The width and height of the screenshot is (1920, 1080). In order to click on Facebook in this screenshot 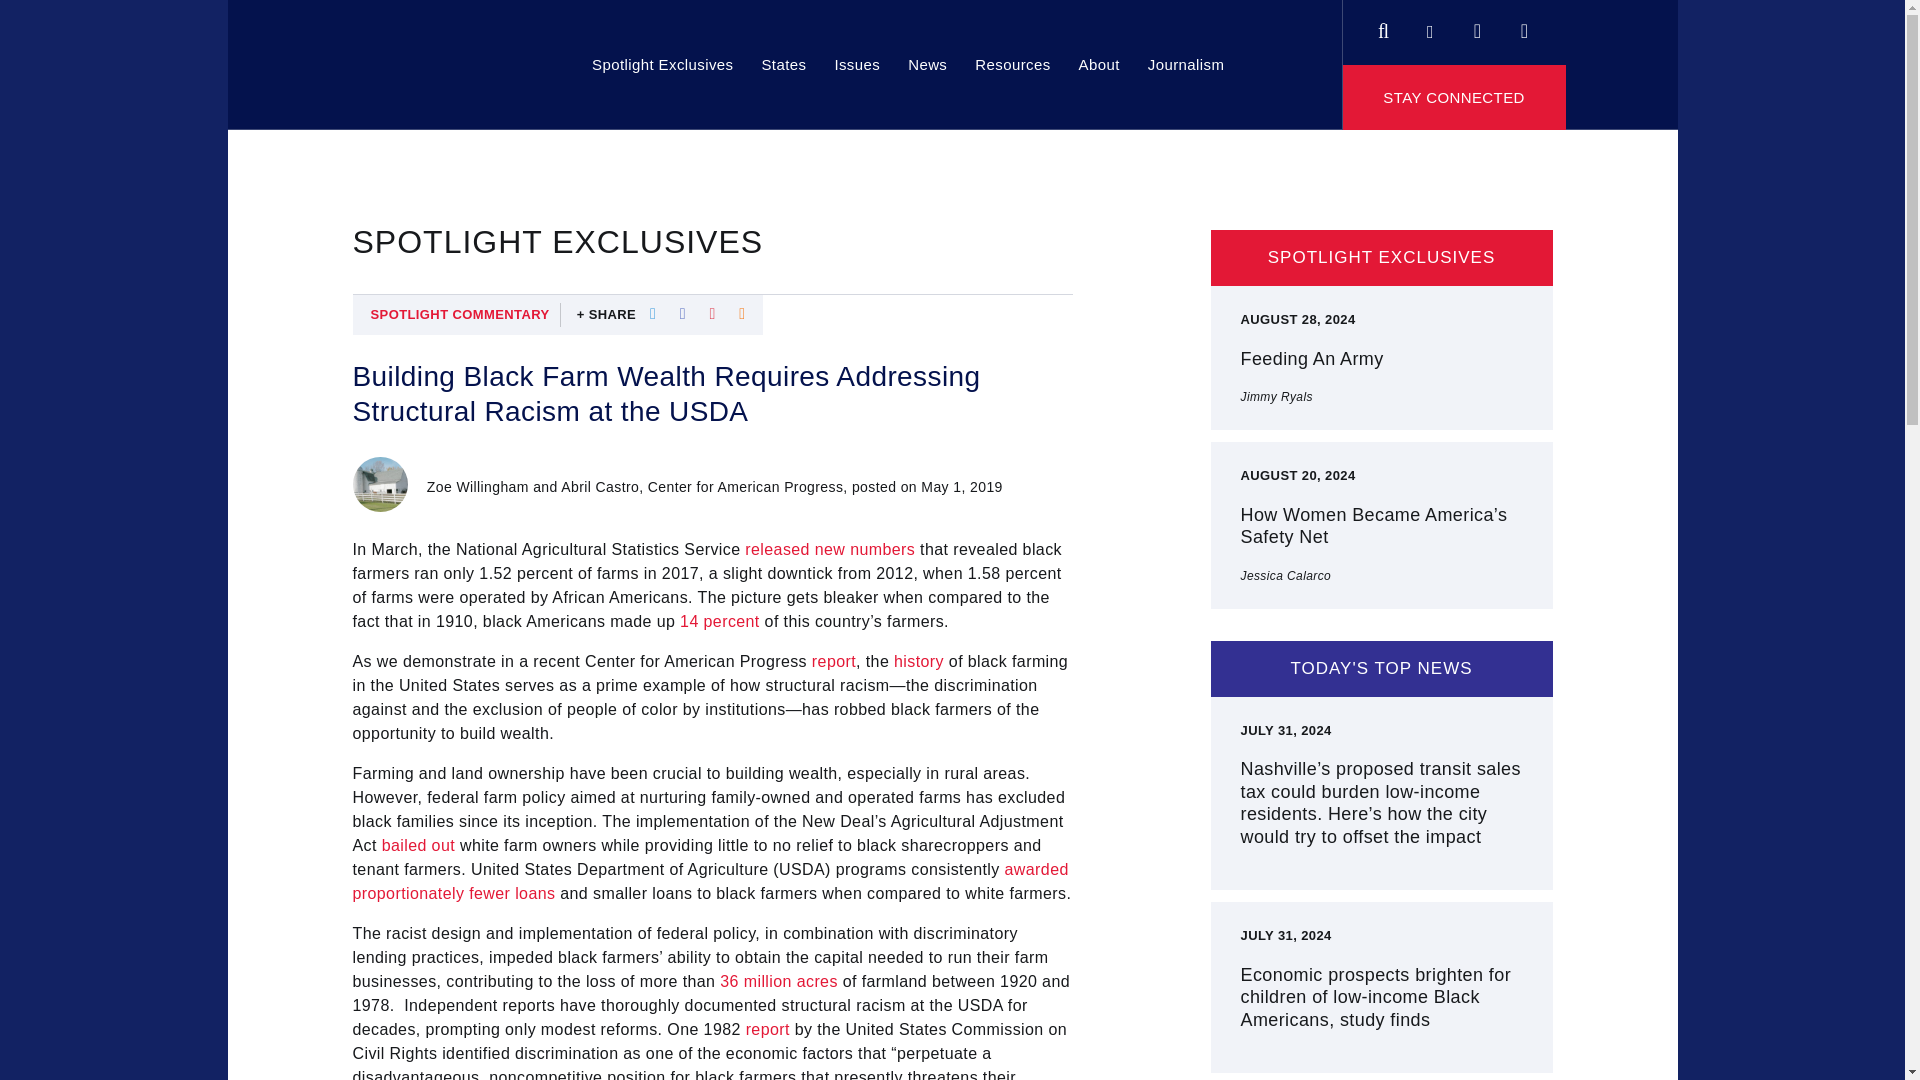, I will do `click(1430, 20)`.